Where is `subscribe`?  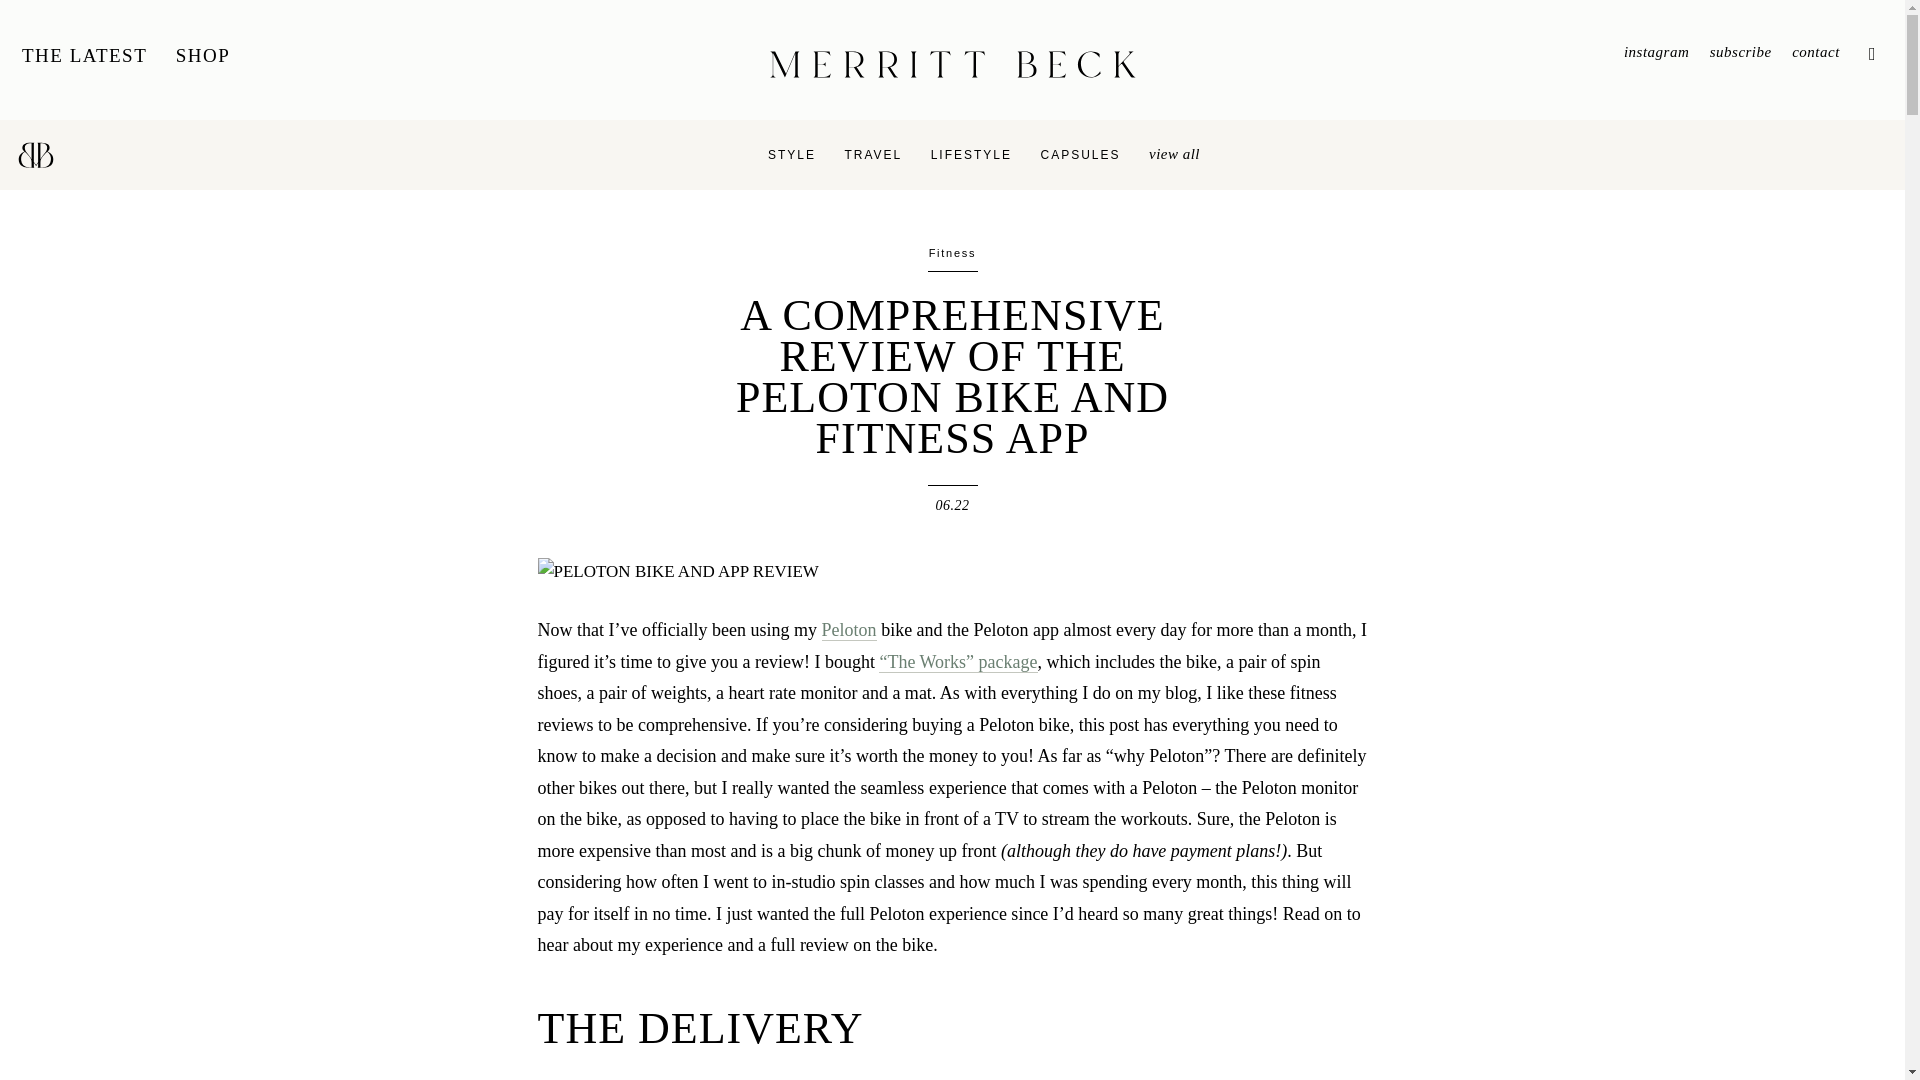 subscribe is located at coordinates (1741, 52).